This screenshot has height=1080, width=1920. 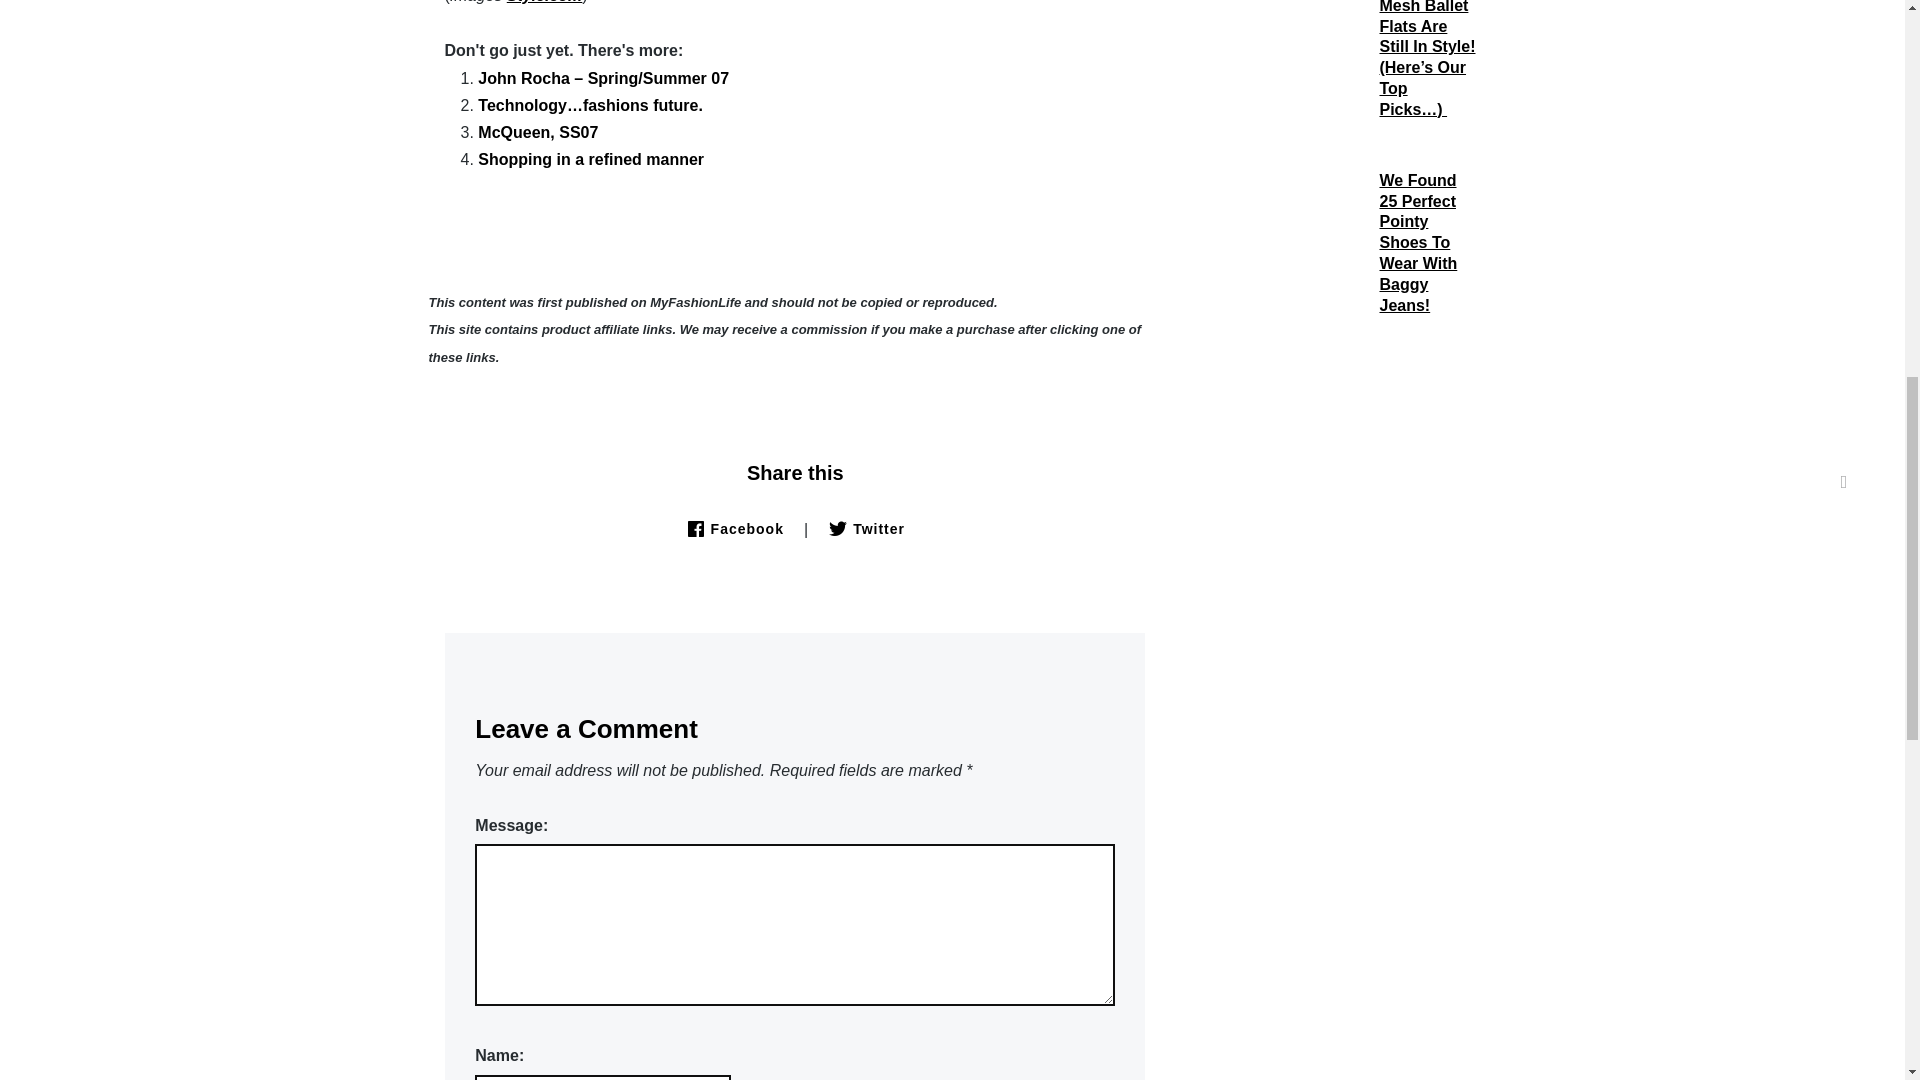 What do you see at coordinates (591, 160) in the screenshot?
I see `Shopping in a refined manner` at bounding box center [591, 160].